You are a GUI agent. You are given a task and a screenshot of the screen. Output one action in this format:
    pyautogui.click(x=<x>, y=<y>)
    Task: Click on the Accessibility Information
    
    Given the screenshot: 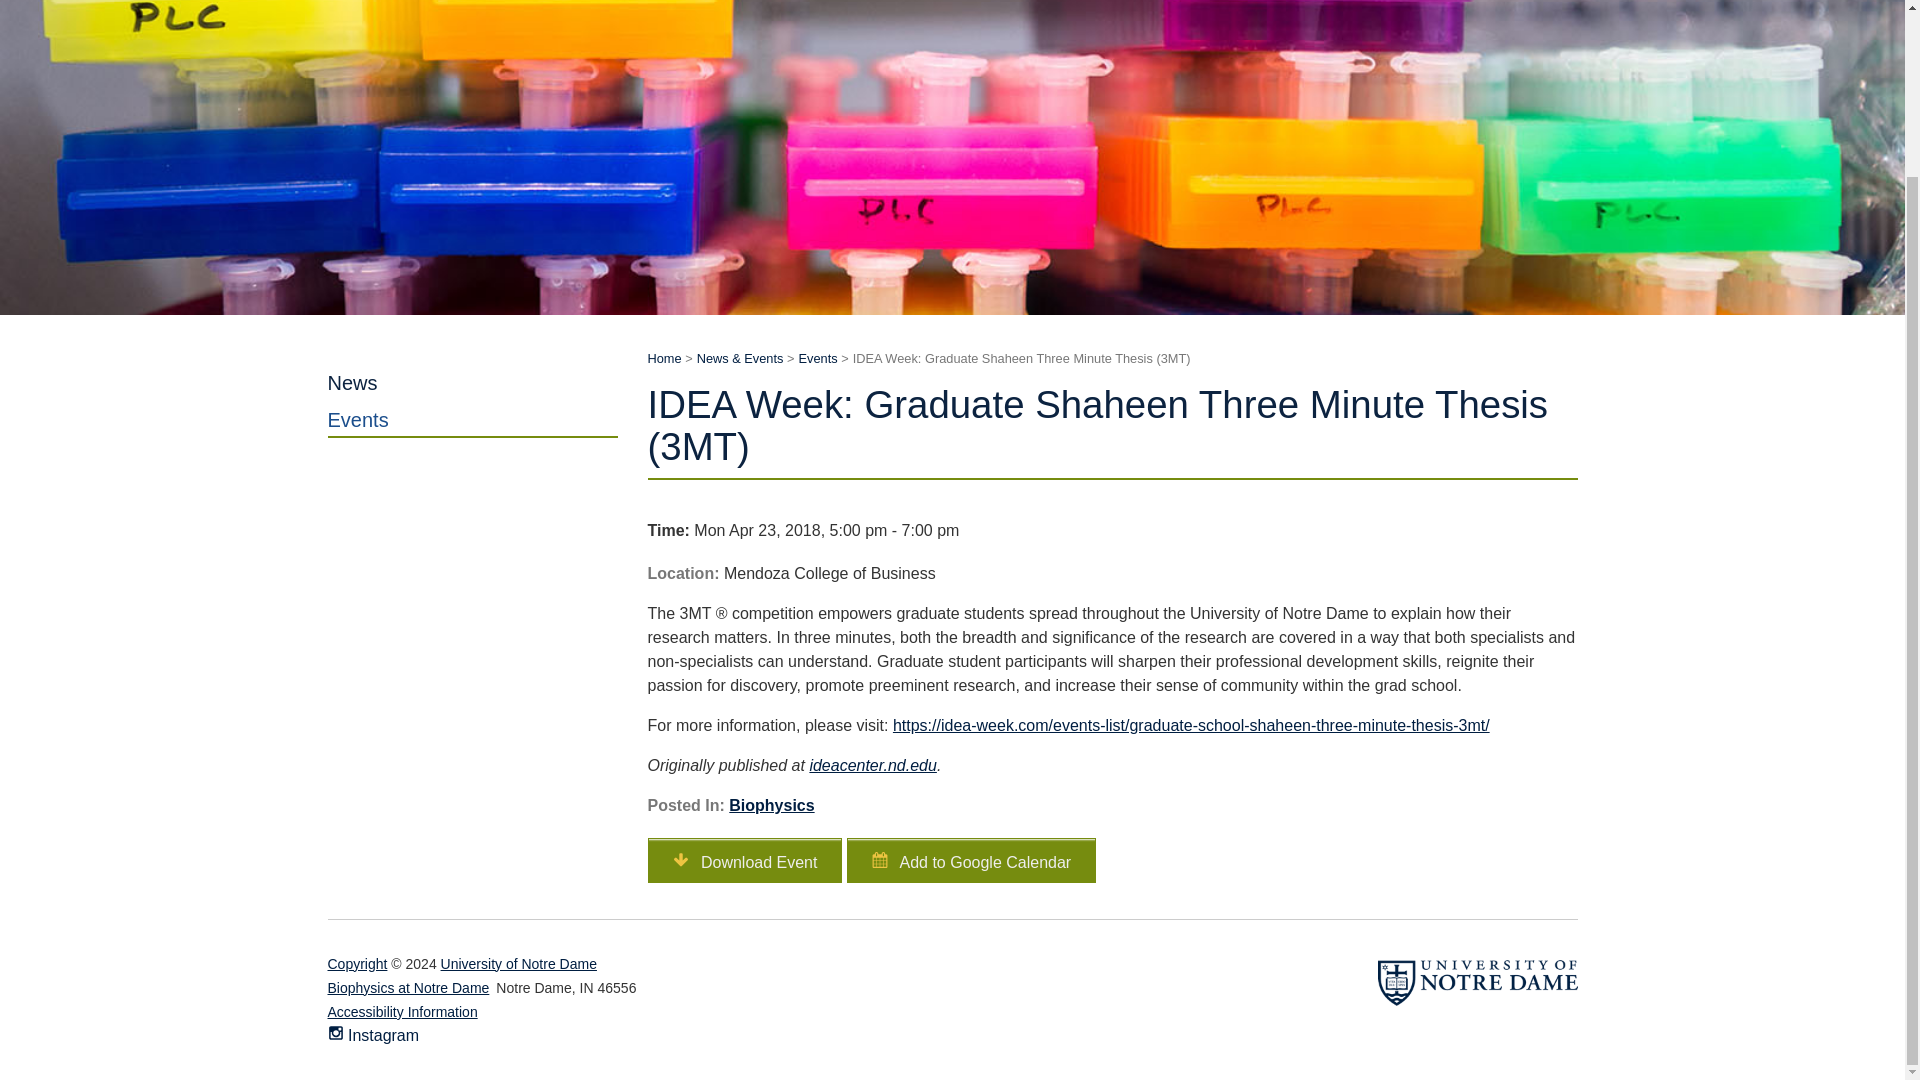 What is the action you would take?
    pyautogui.click(x=403, y=1012)
    